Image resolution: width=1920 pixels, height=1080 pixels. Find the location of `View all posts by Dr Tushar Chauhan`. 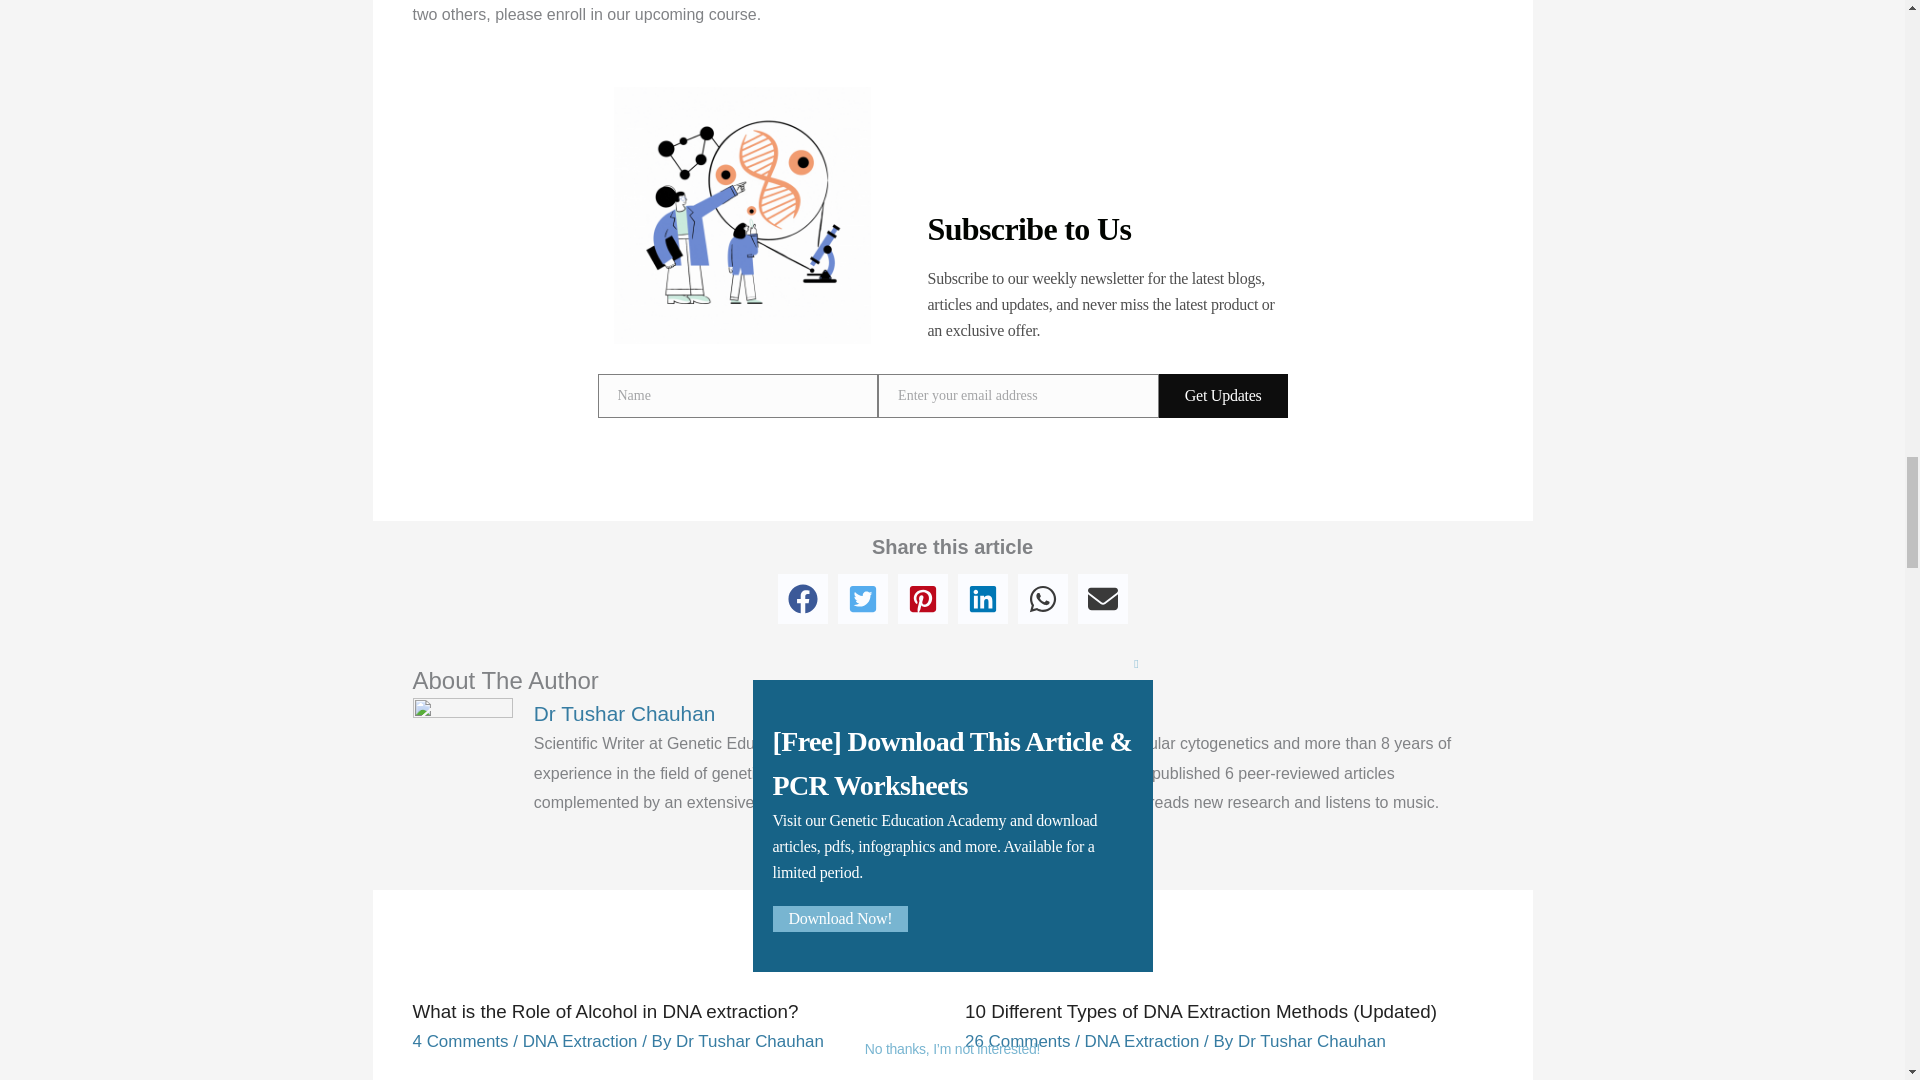

View all posts by Dr Tushar Chauhan is located at coordinates (1312, 1041).